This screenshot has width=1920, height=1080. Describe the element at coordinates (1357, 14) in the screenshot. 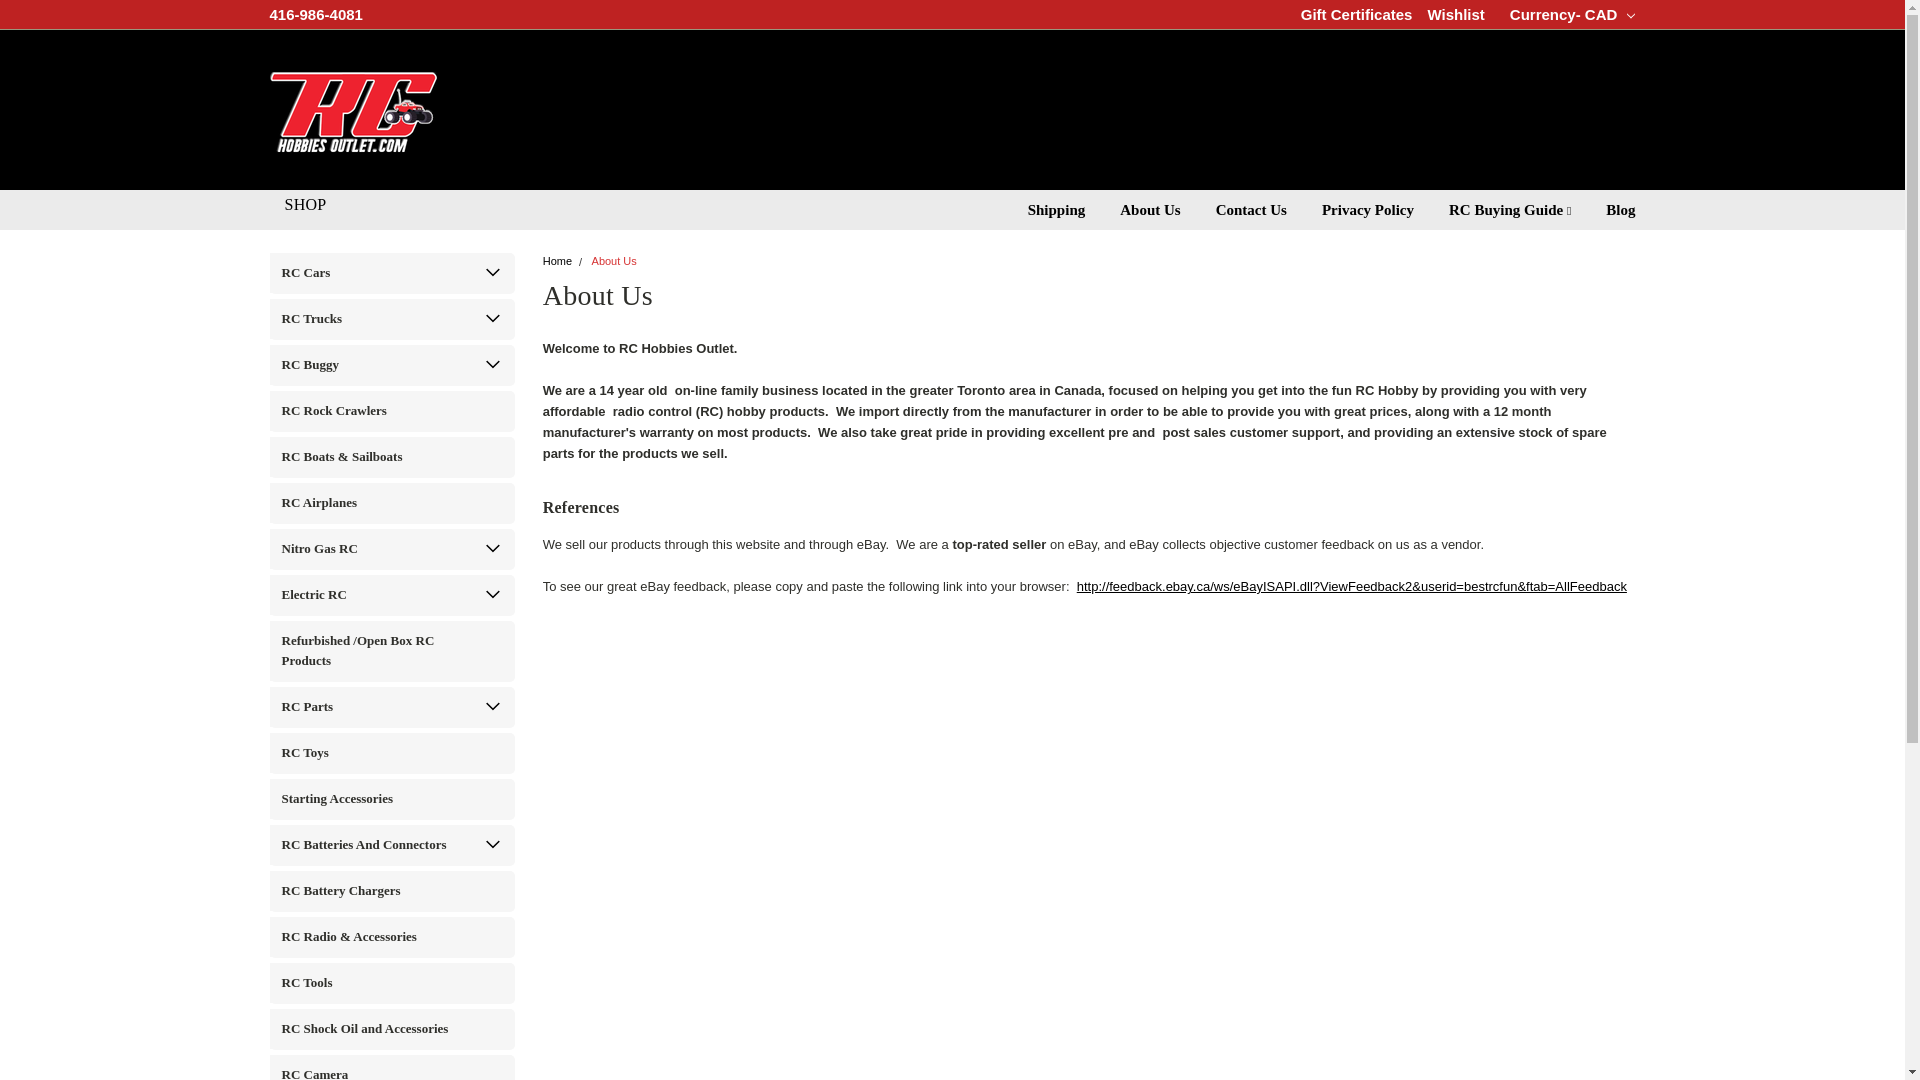

I see `Gift Certificates` at that location.